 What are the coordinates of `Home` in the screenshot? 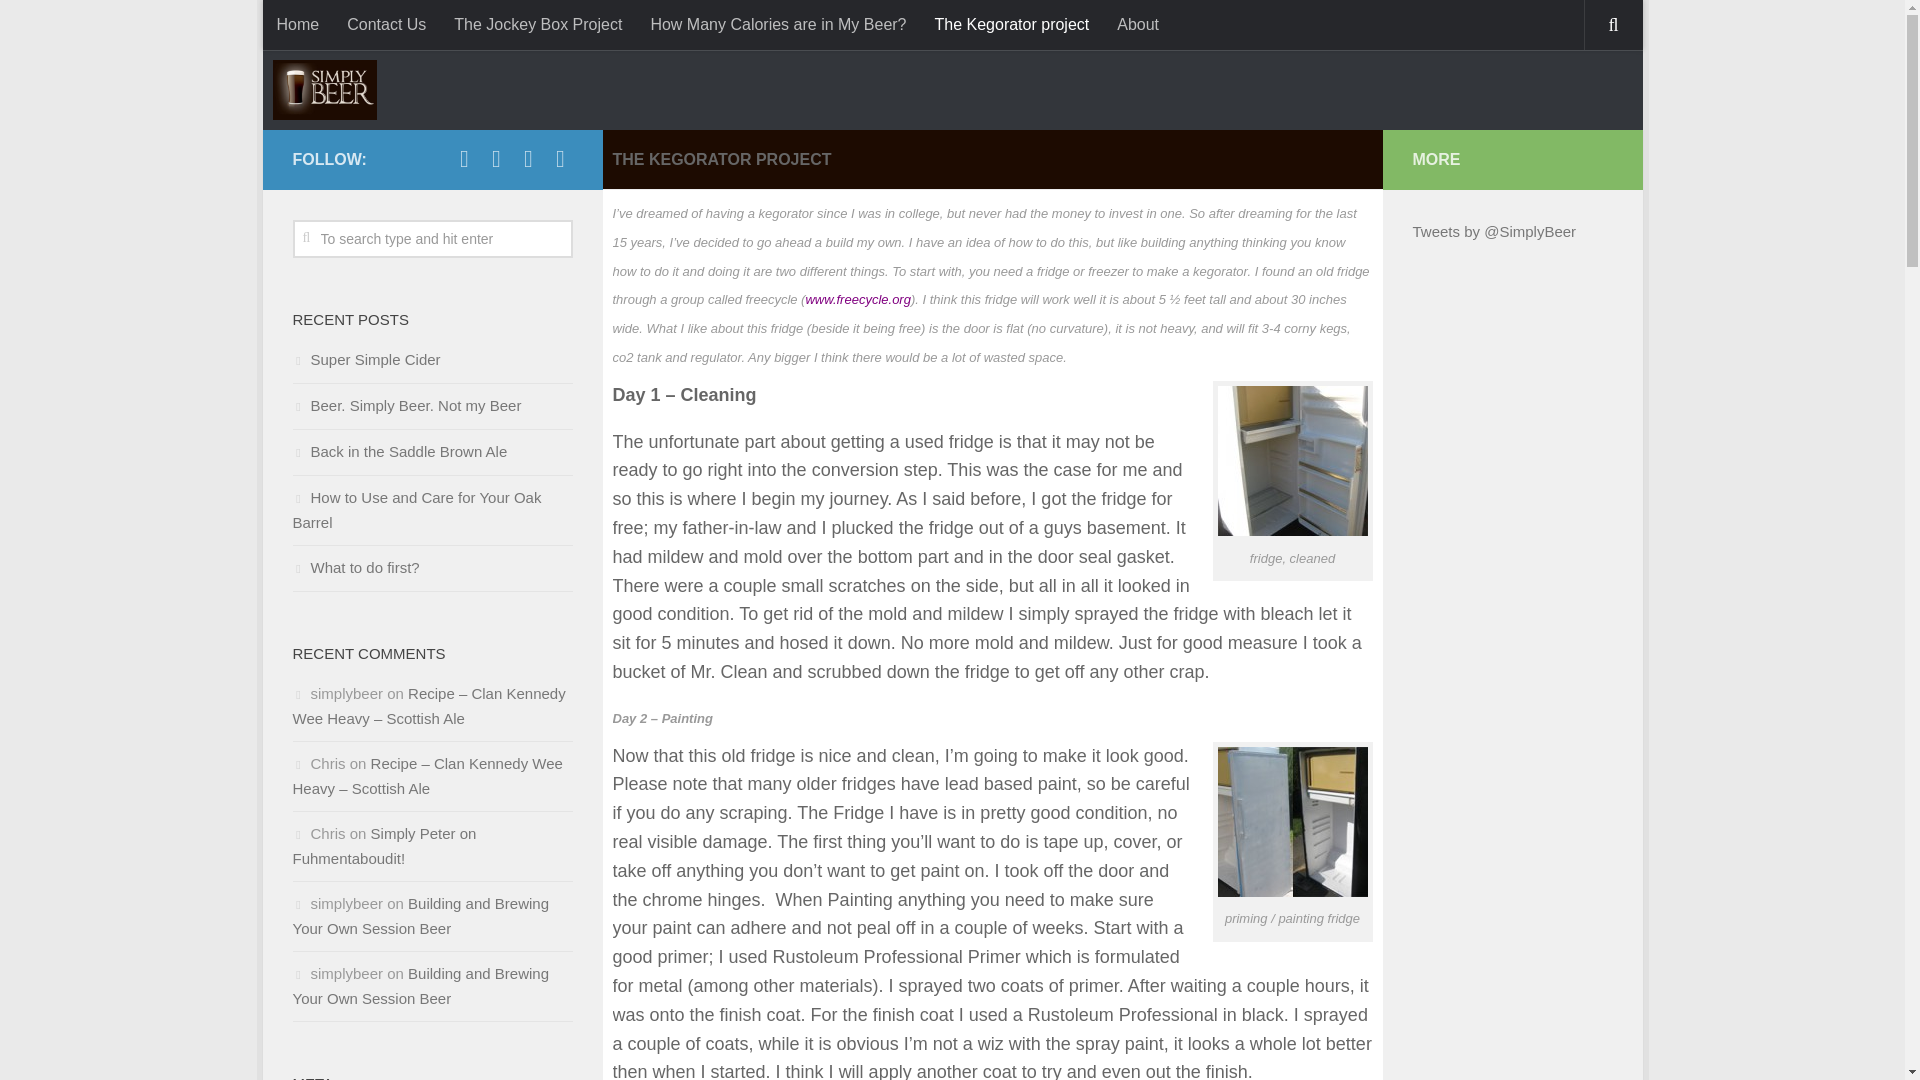 It's located at (296, 24).